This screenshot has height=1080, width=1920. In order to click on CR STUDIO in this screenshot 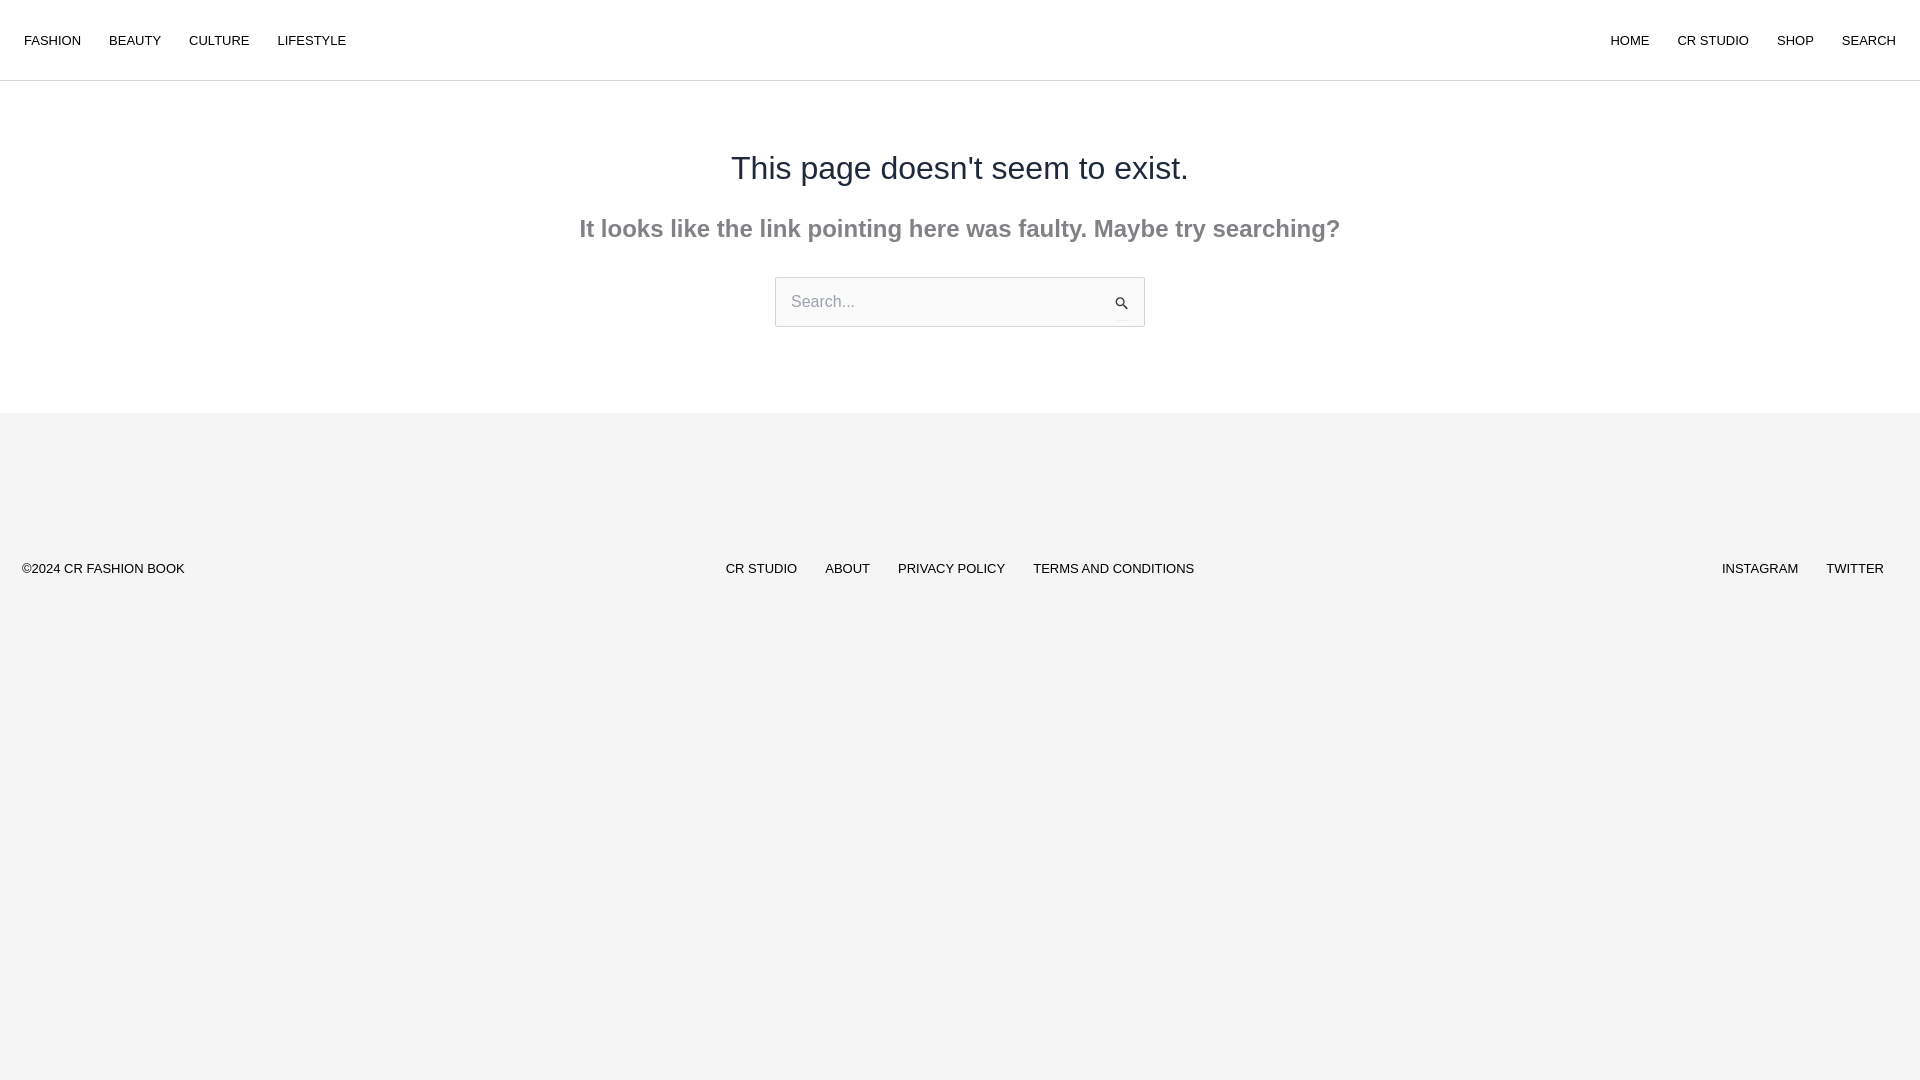, I will do `click(762, 568)`.